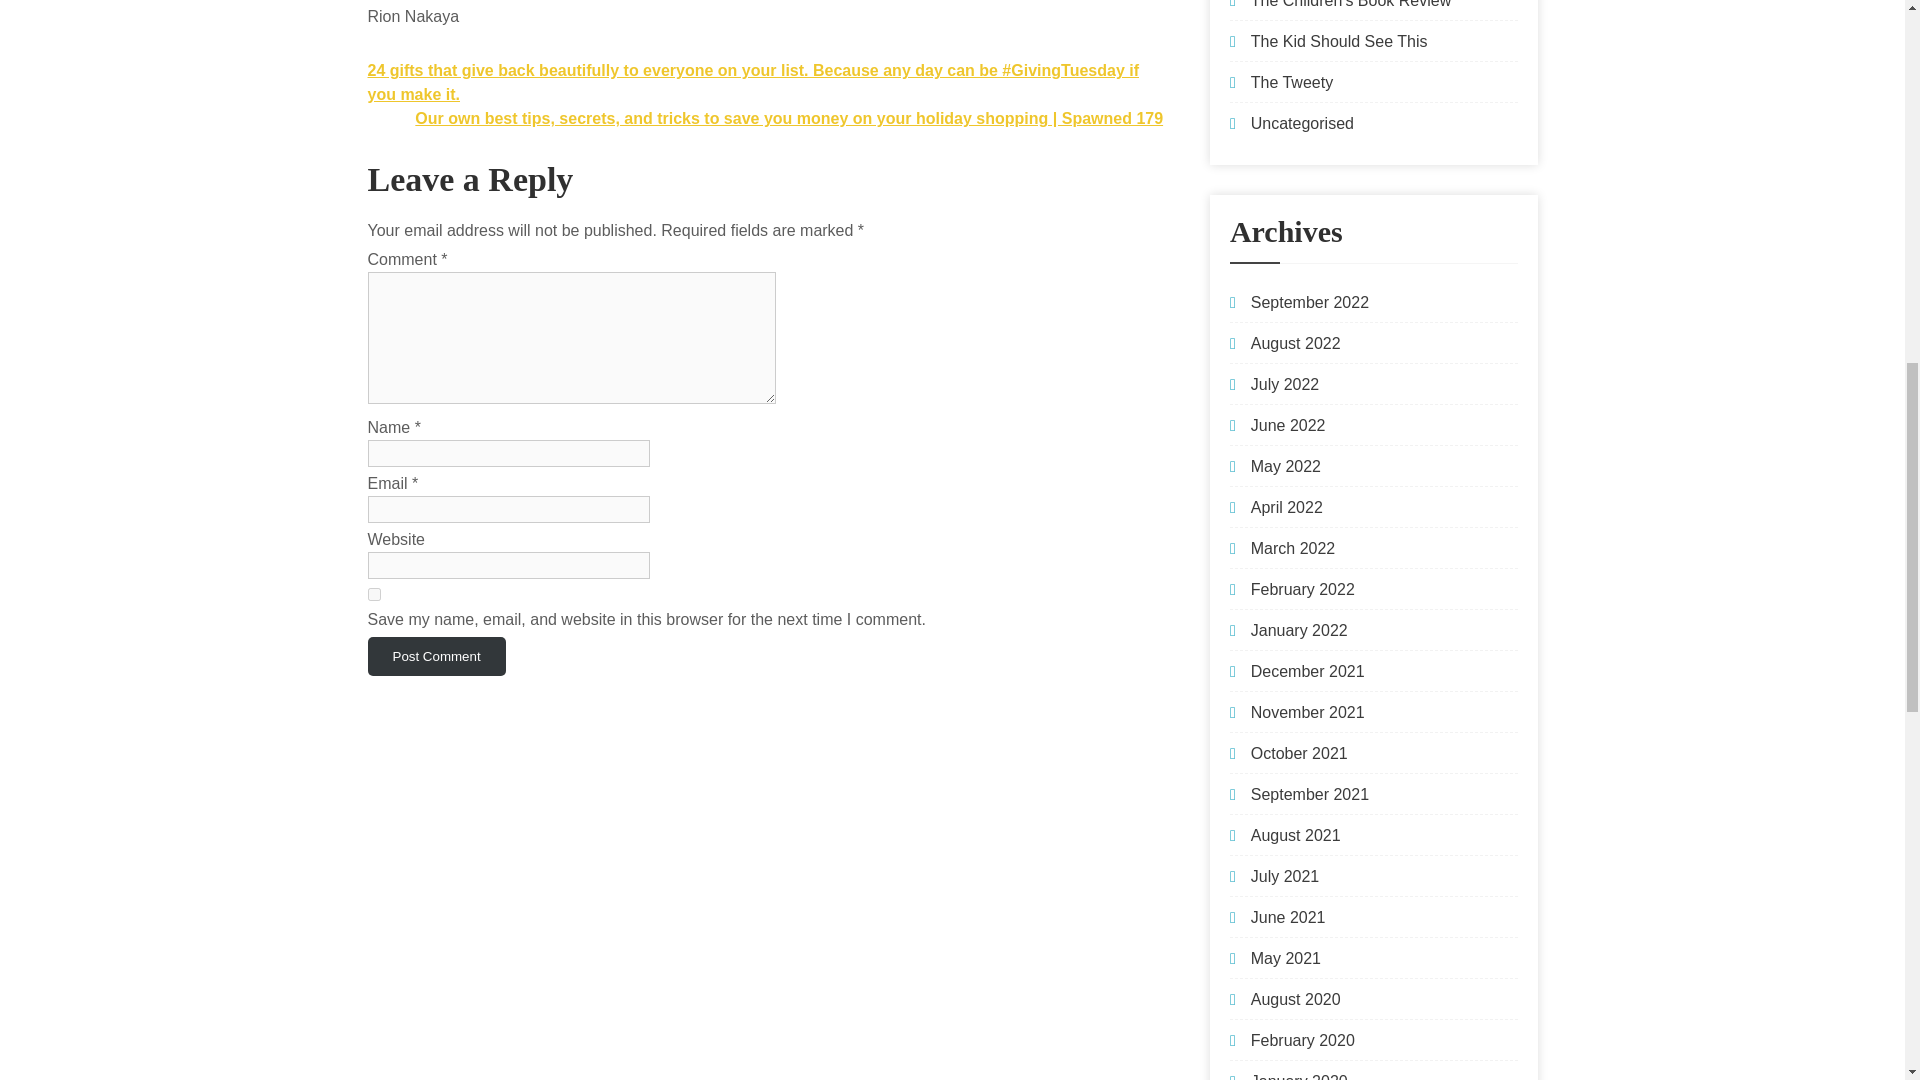 The image size is (1920, 1080). Describe the element at coordinates (1340, 41) in the screenshot. I see `The Kid Should See This` at that location.